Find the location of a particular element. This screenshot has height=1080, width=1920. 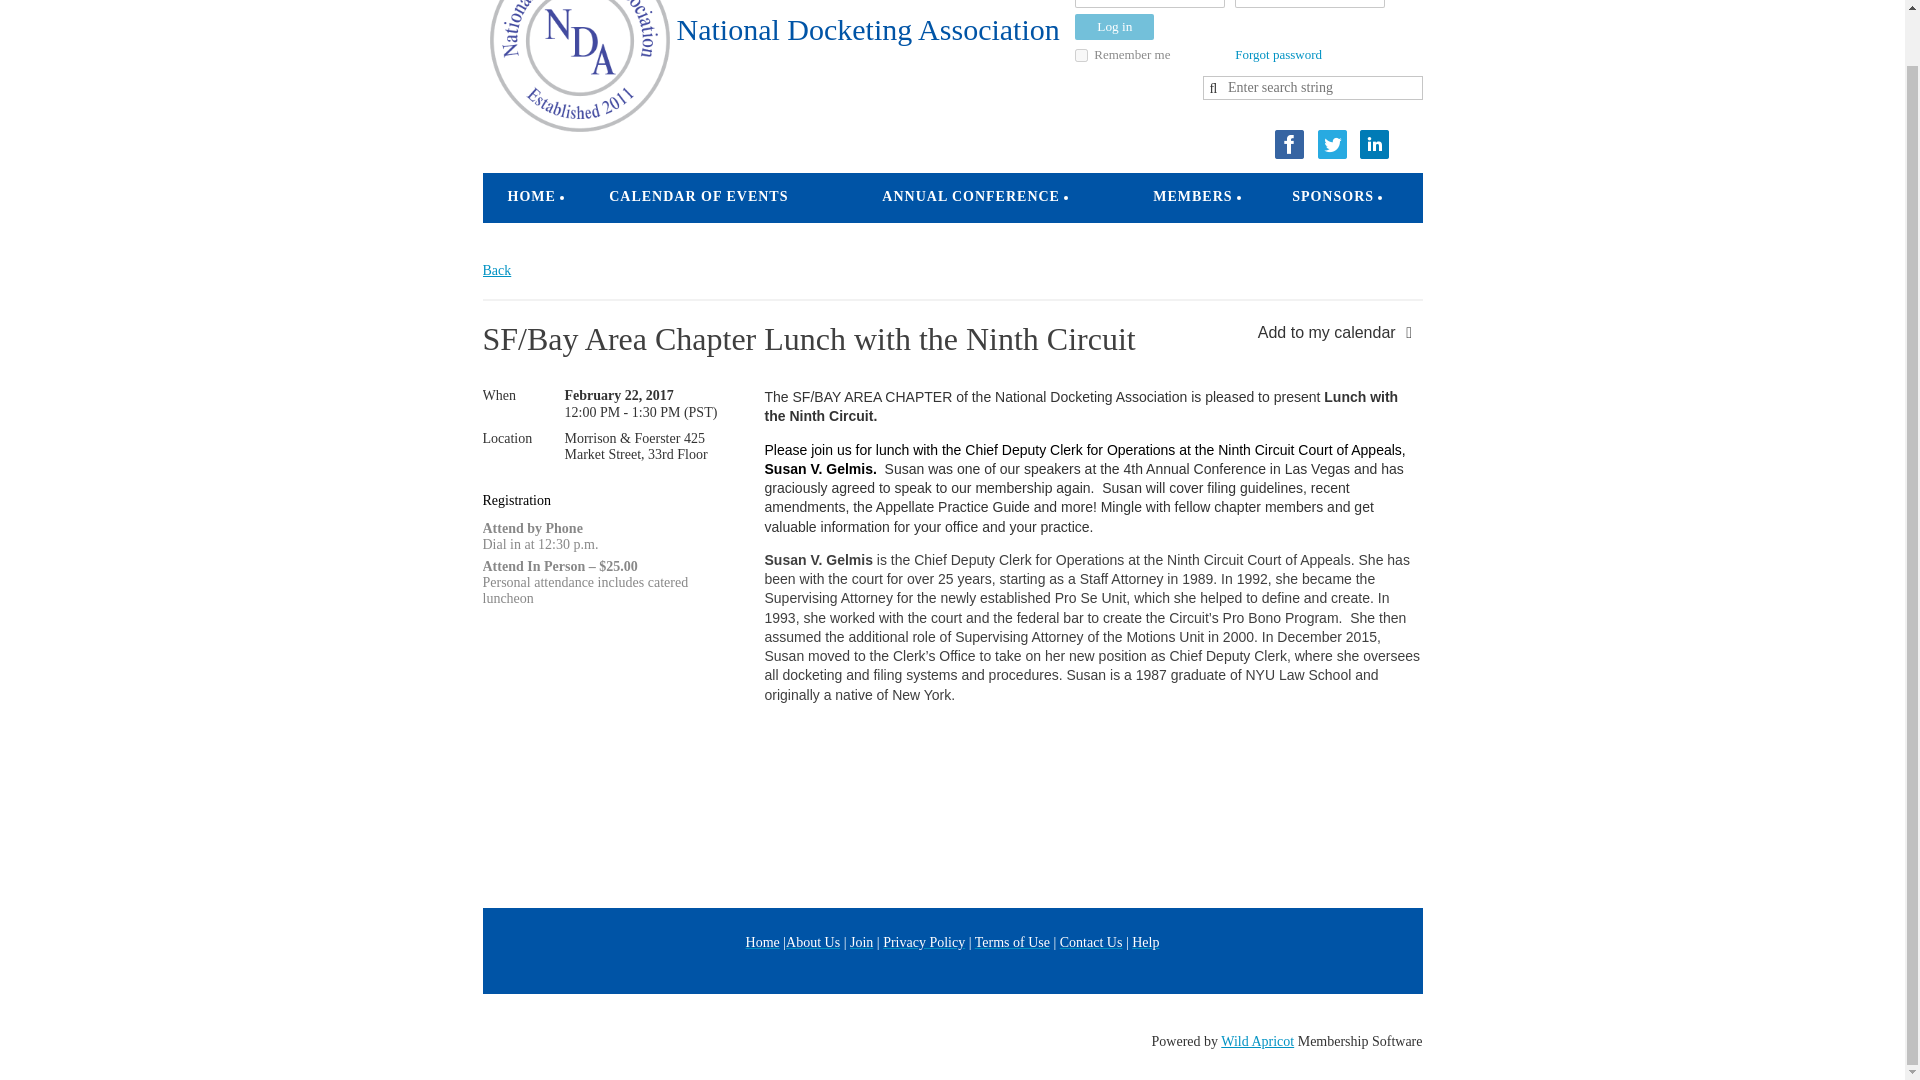

HOME is located at coordinates (524, 197).